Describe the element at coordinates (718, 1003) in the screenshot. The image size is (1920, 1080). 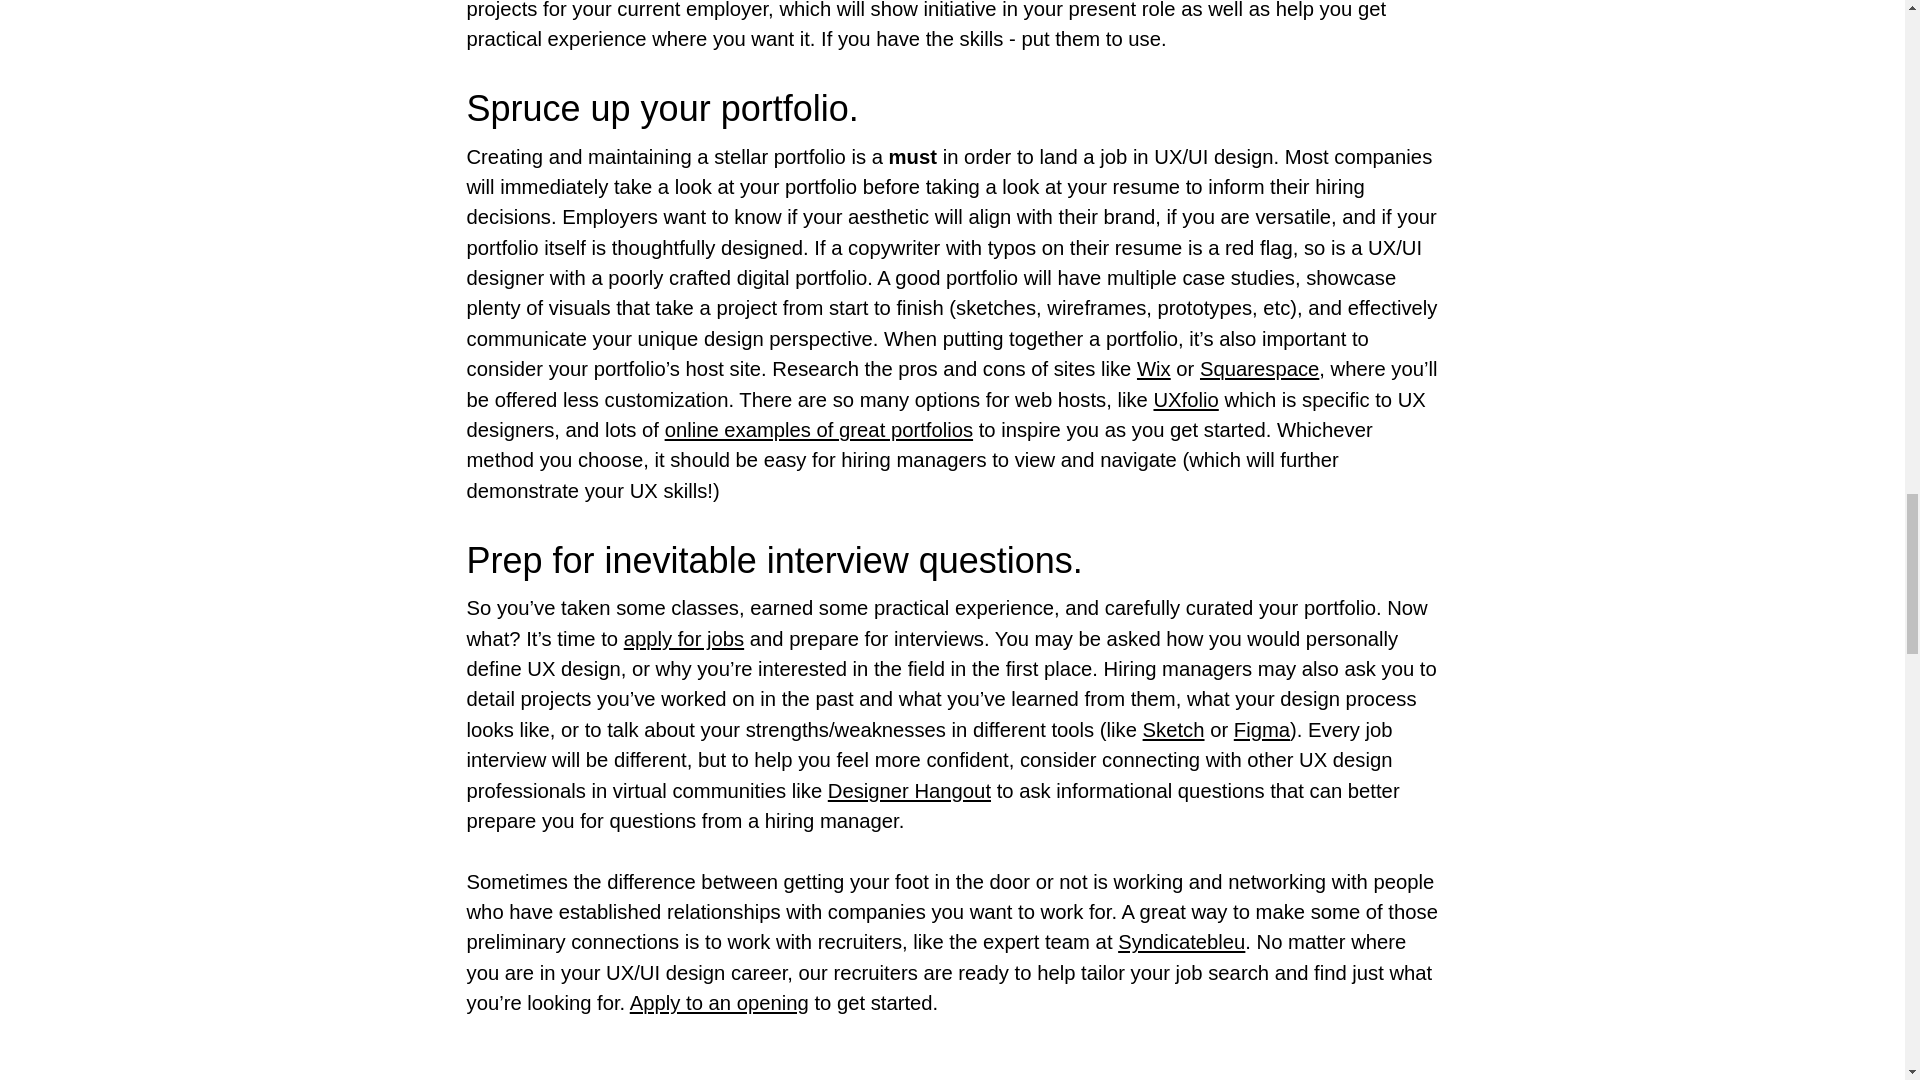
I see `Apply to an opening` at that location.